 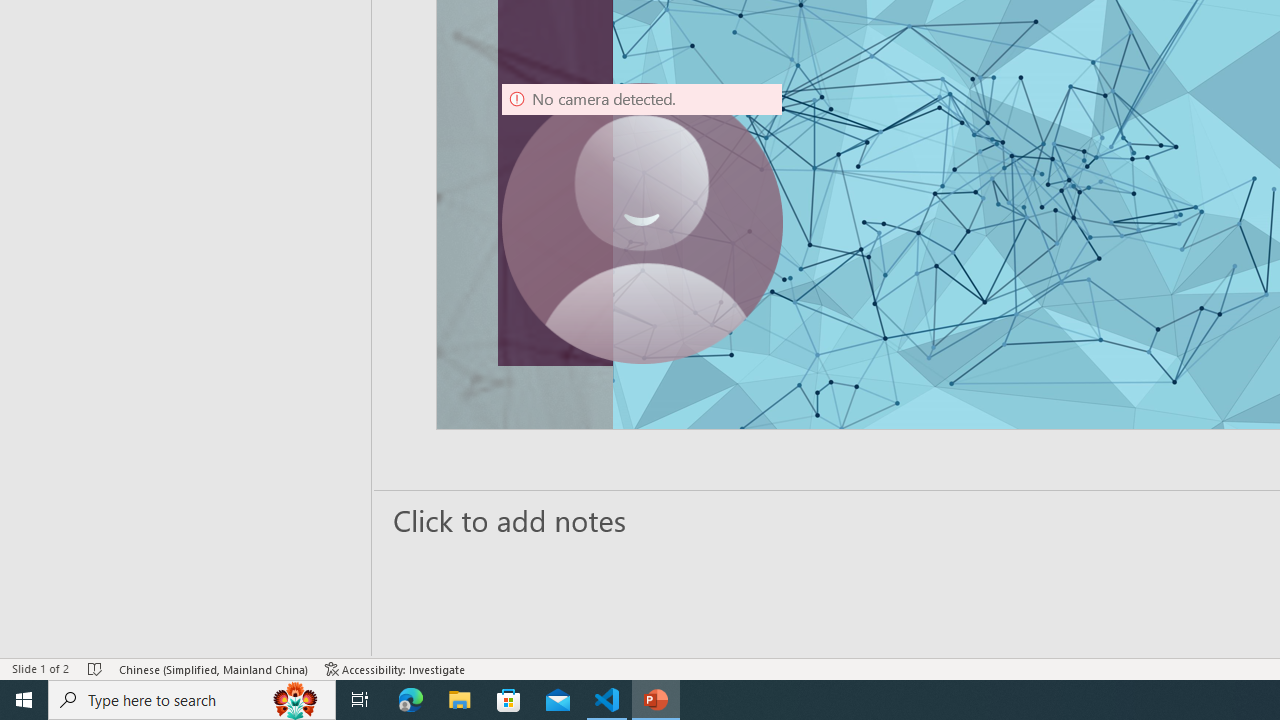 I want to click on Problems (Ctrl+Shift+M), so click(x=568, y=218).